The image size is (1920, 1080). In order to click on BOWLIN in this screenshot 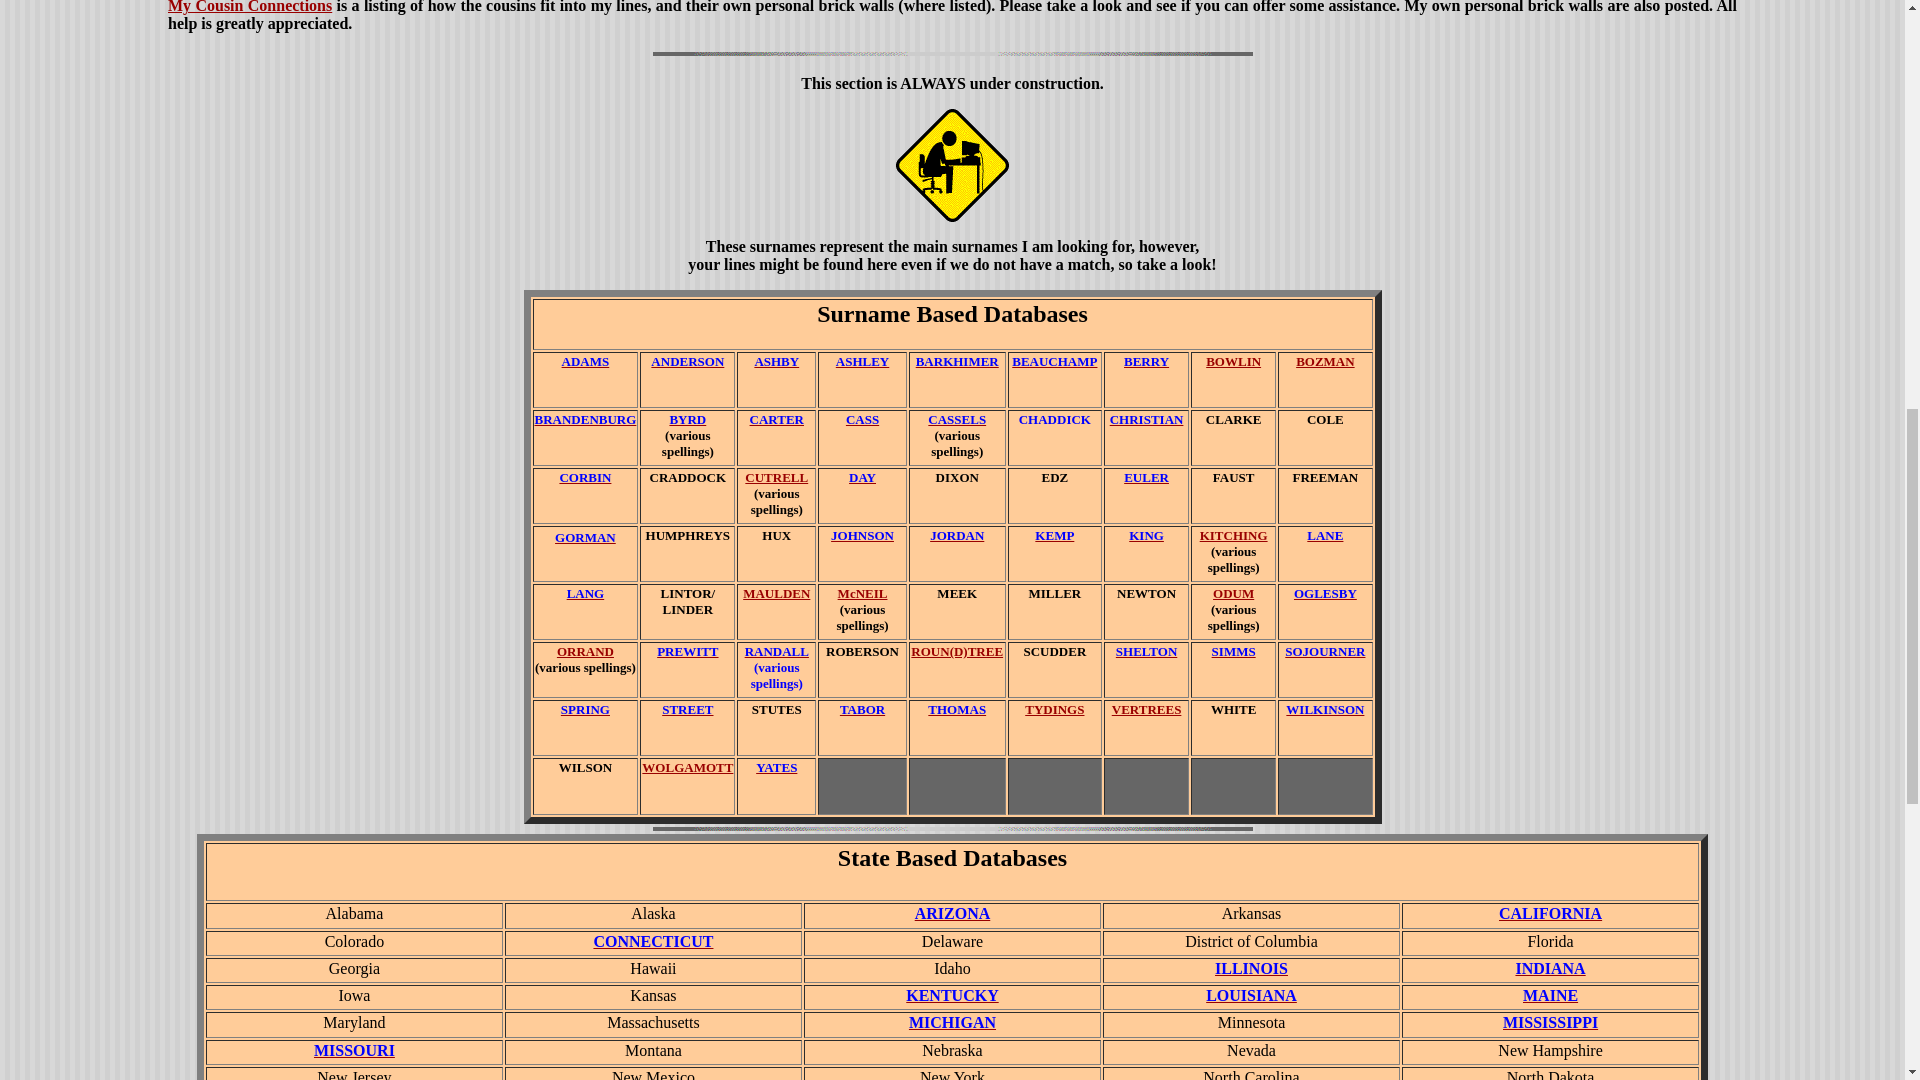, I will do `click(1233, 362)`.